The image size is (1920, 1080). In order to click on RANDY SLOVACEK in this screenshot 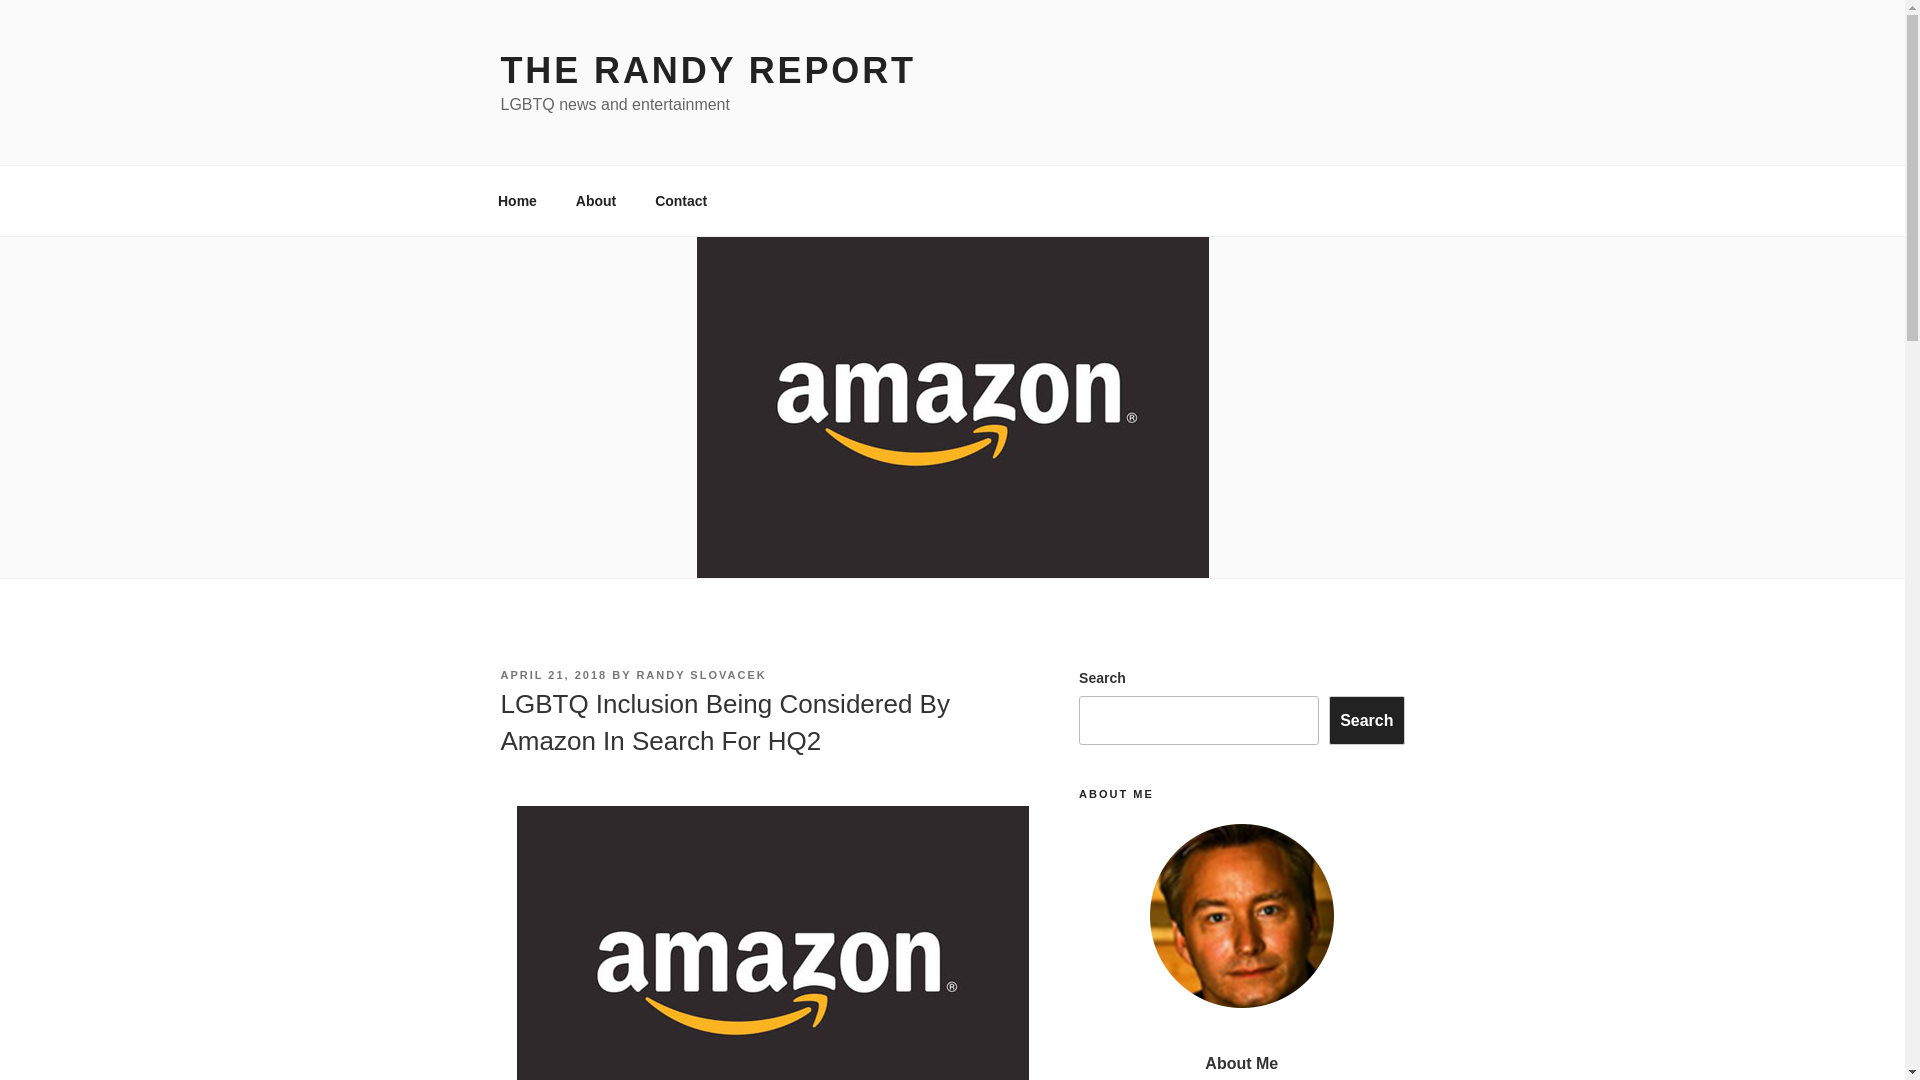, I will do `click(700, 674)`.